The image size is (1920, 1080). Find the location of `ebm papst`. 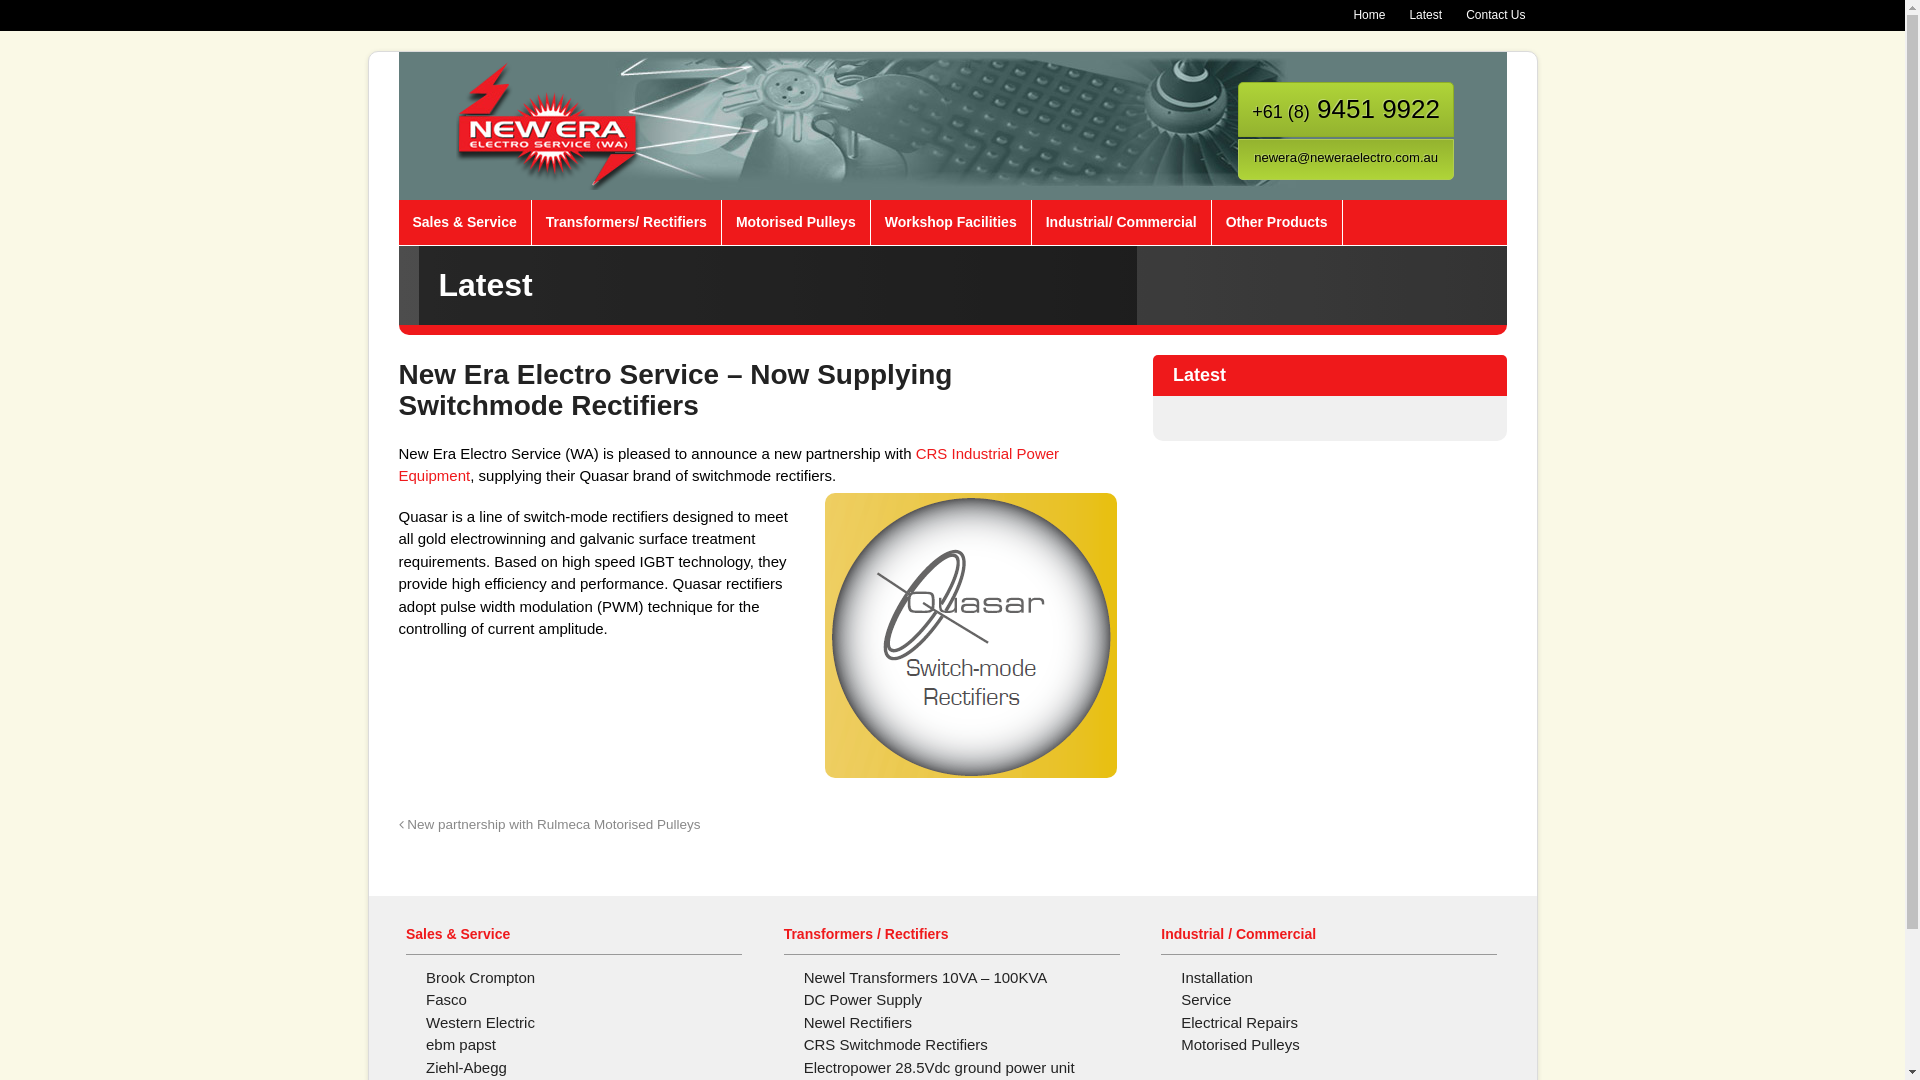

ebm papst is located at coordinates (461, 1044).